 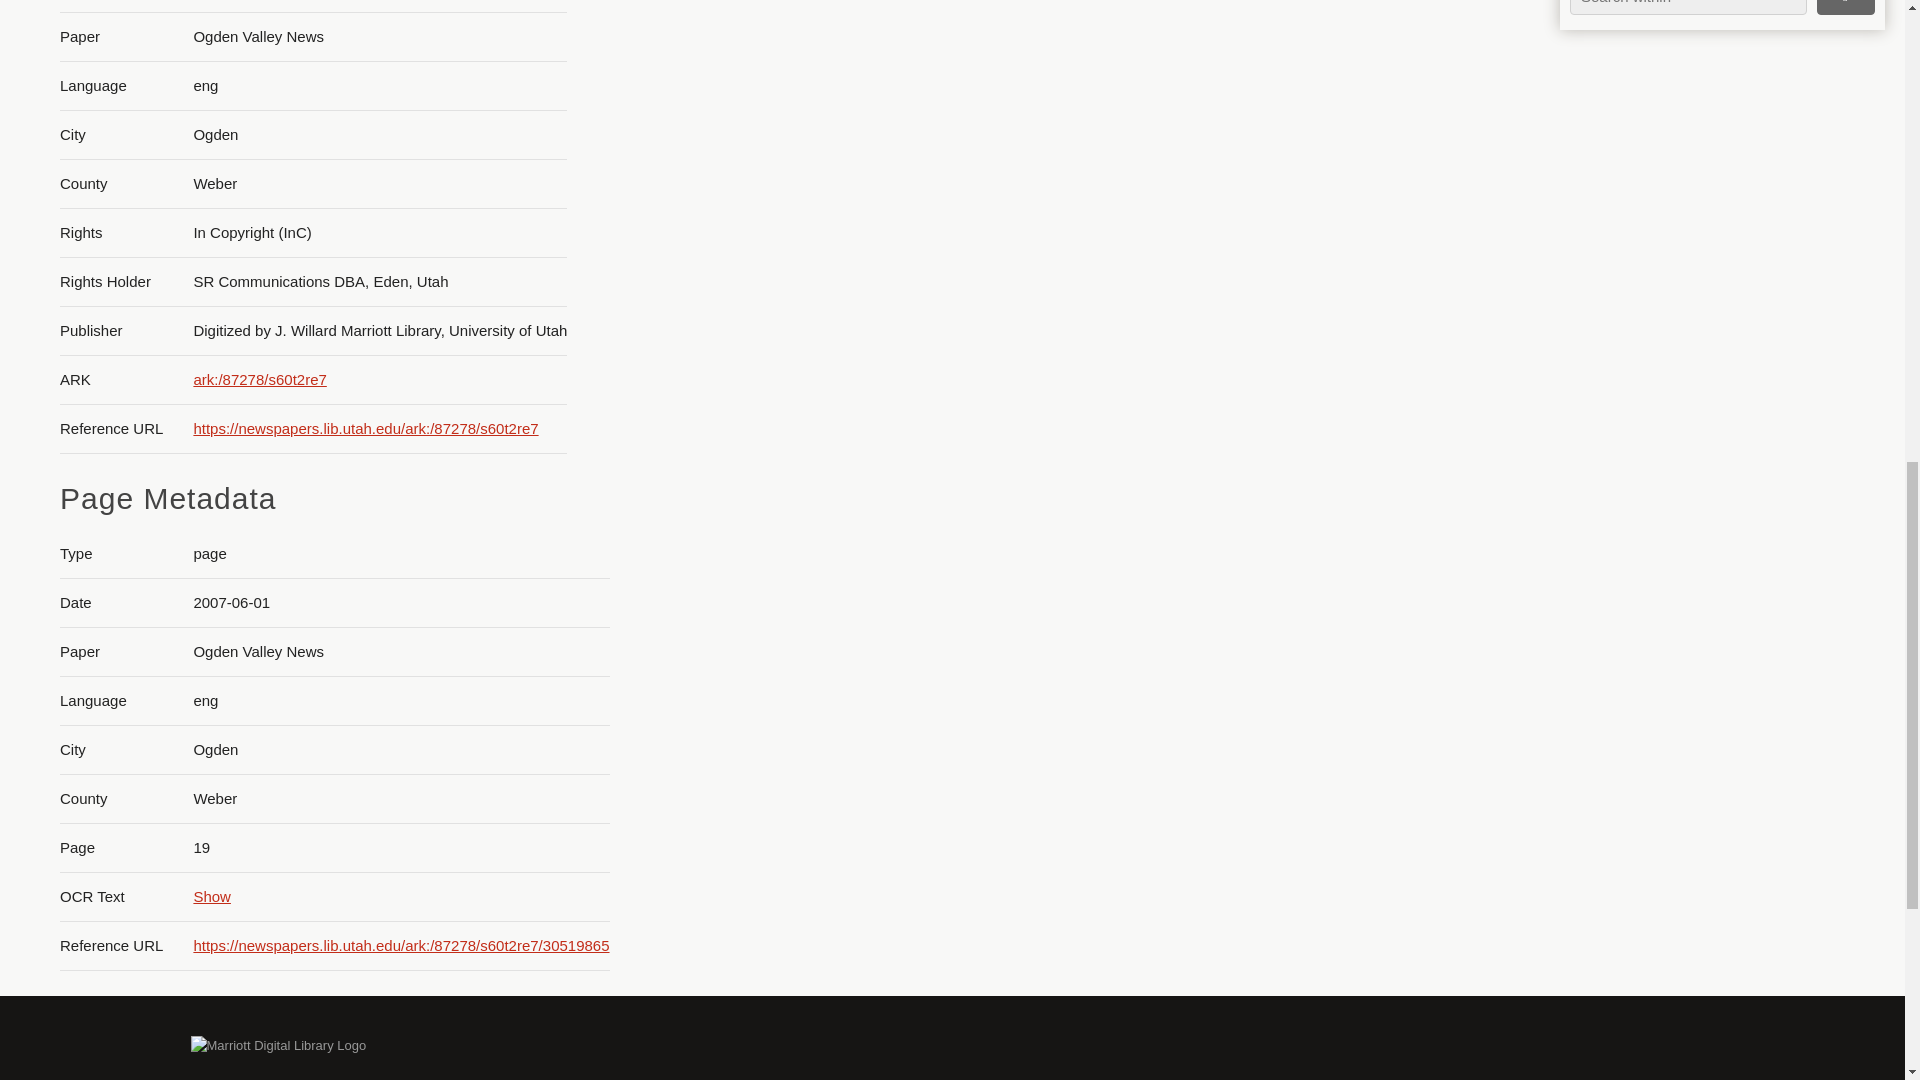 What do you see at coordinates (1714, 782) in the screenshot?
I see `Page 12` at bounding box center [1714, 782].